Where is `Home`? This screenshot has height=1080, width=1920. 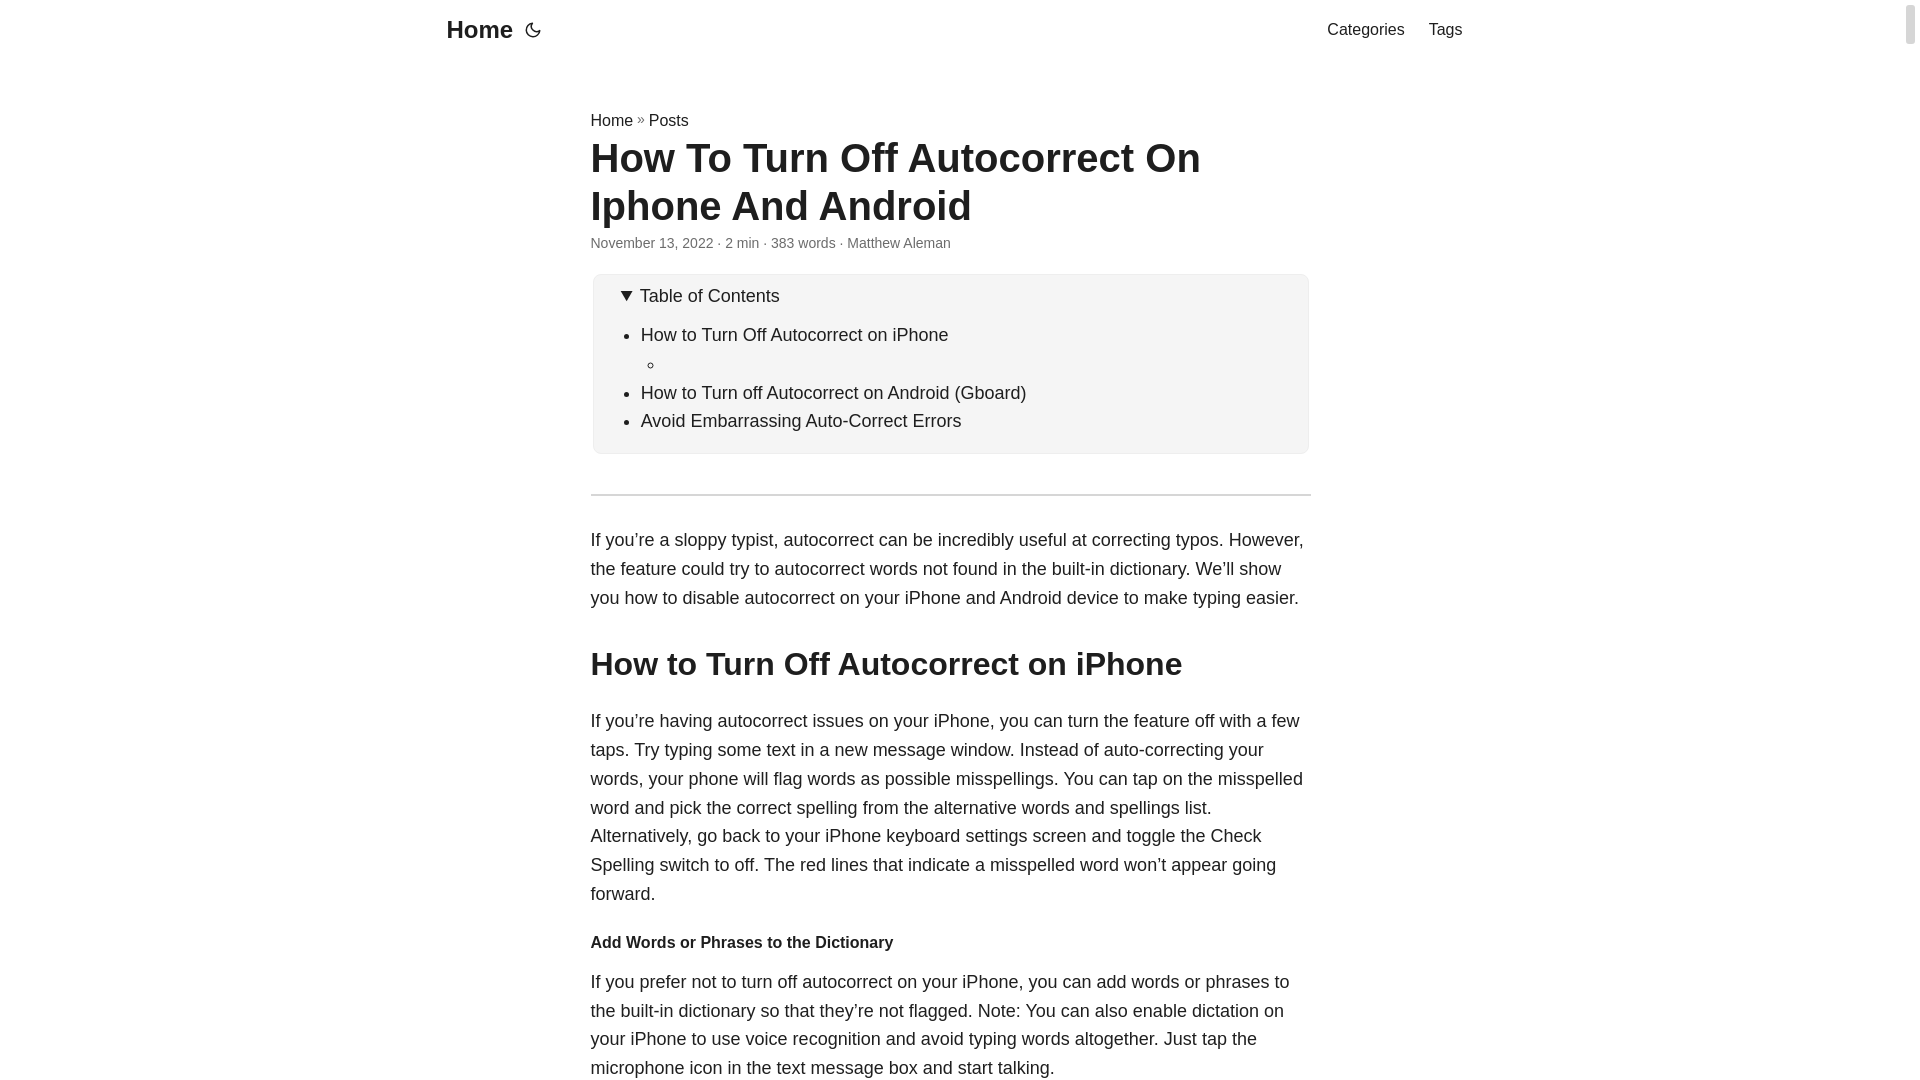 Home is located at coordinates (611, 120).